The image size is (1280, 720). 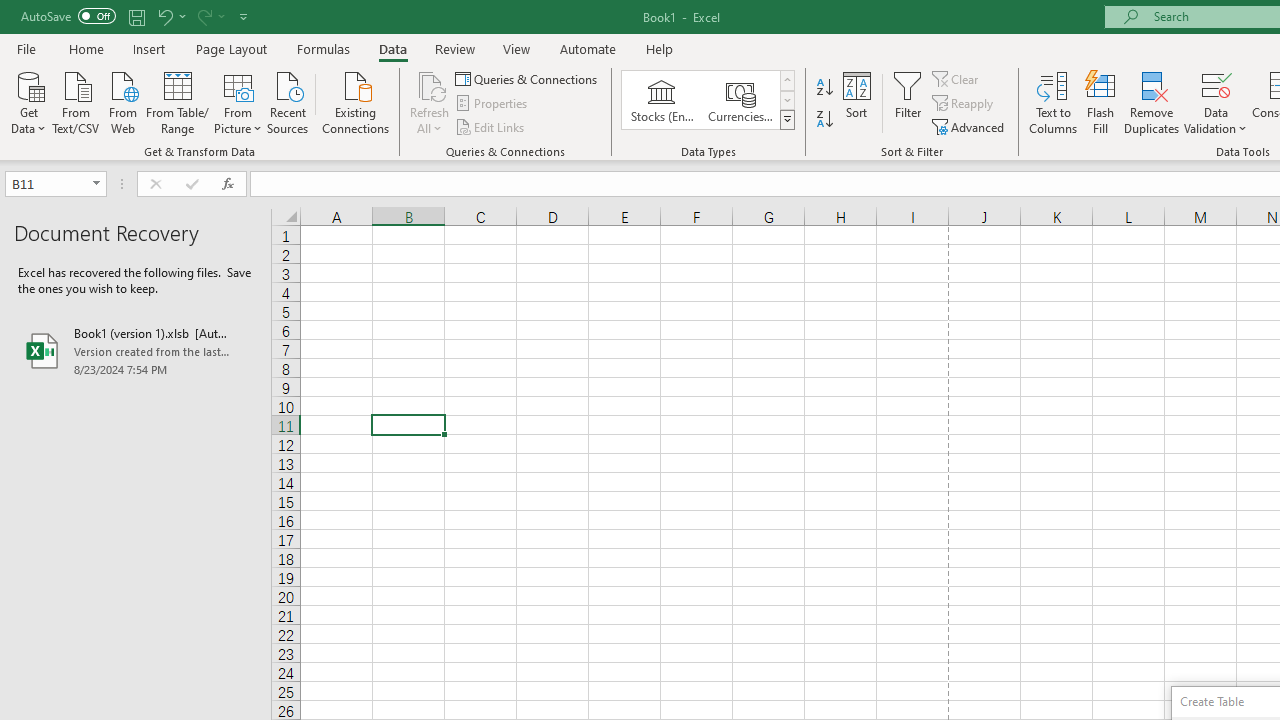 What do you see at coordinates (970, 126) in the screenshot?
I see `Advanced...` at bounding box center [970, 126].